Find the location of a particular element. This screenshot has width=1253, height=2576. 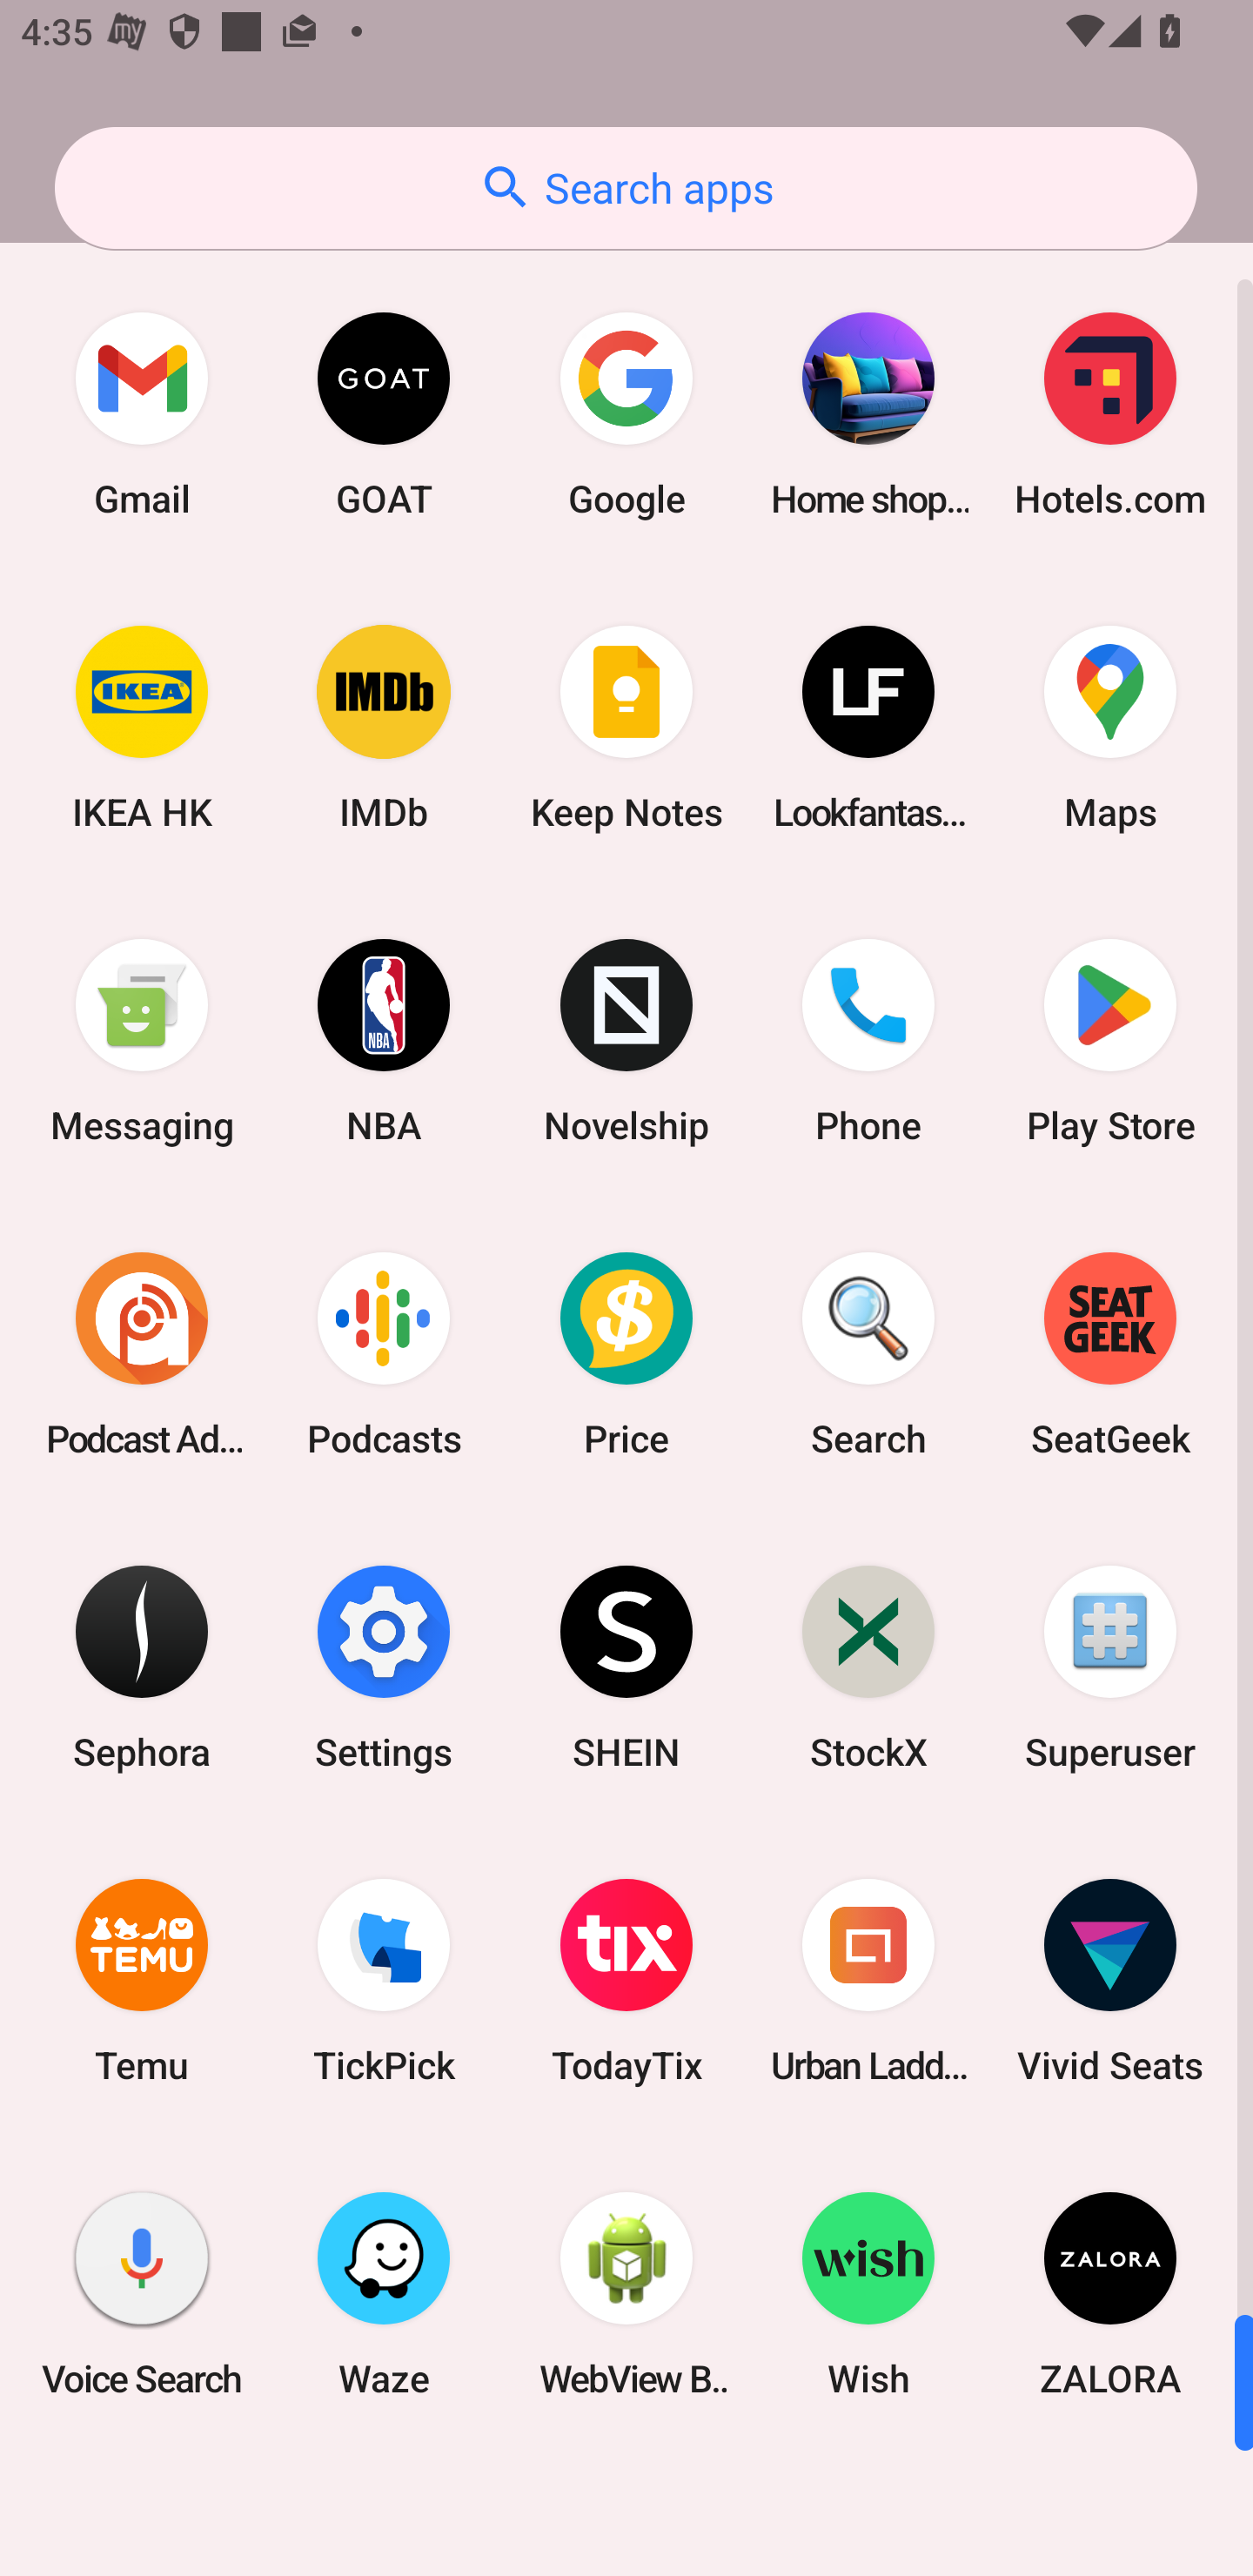

Vivid Seats is located at coordinates (1110, 1981).